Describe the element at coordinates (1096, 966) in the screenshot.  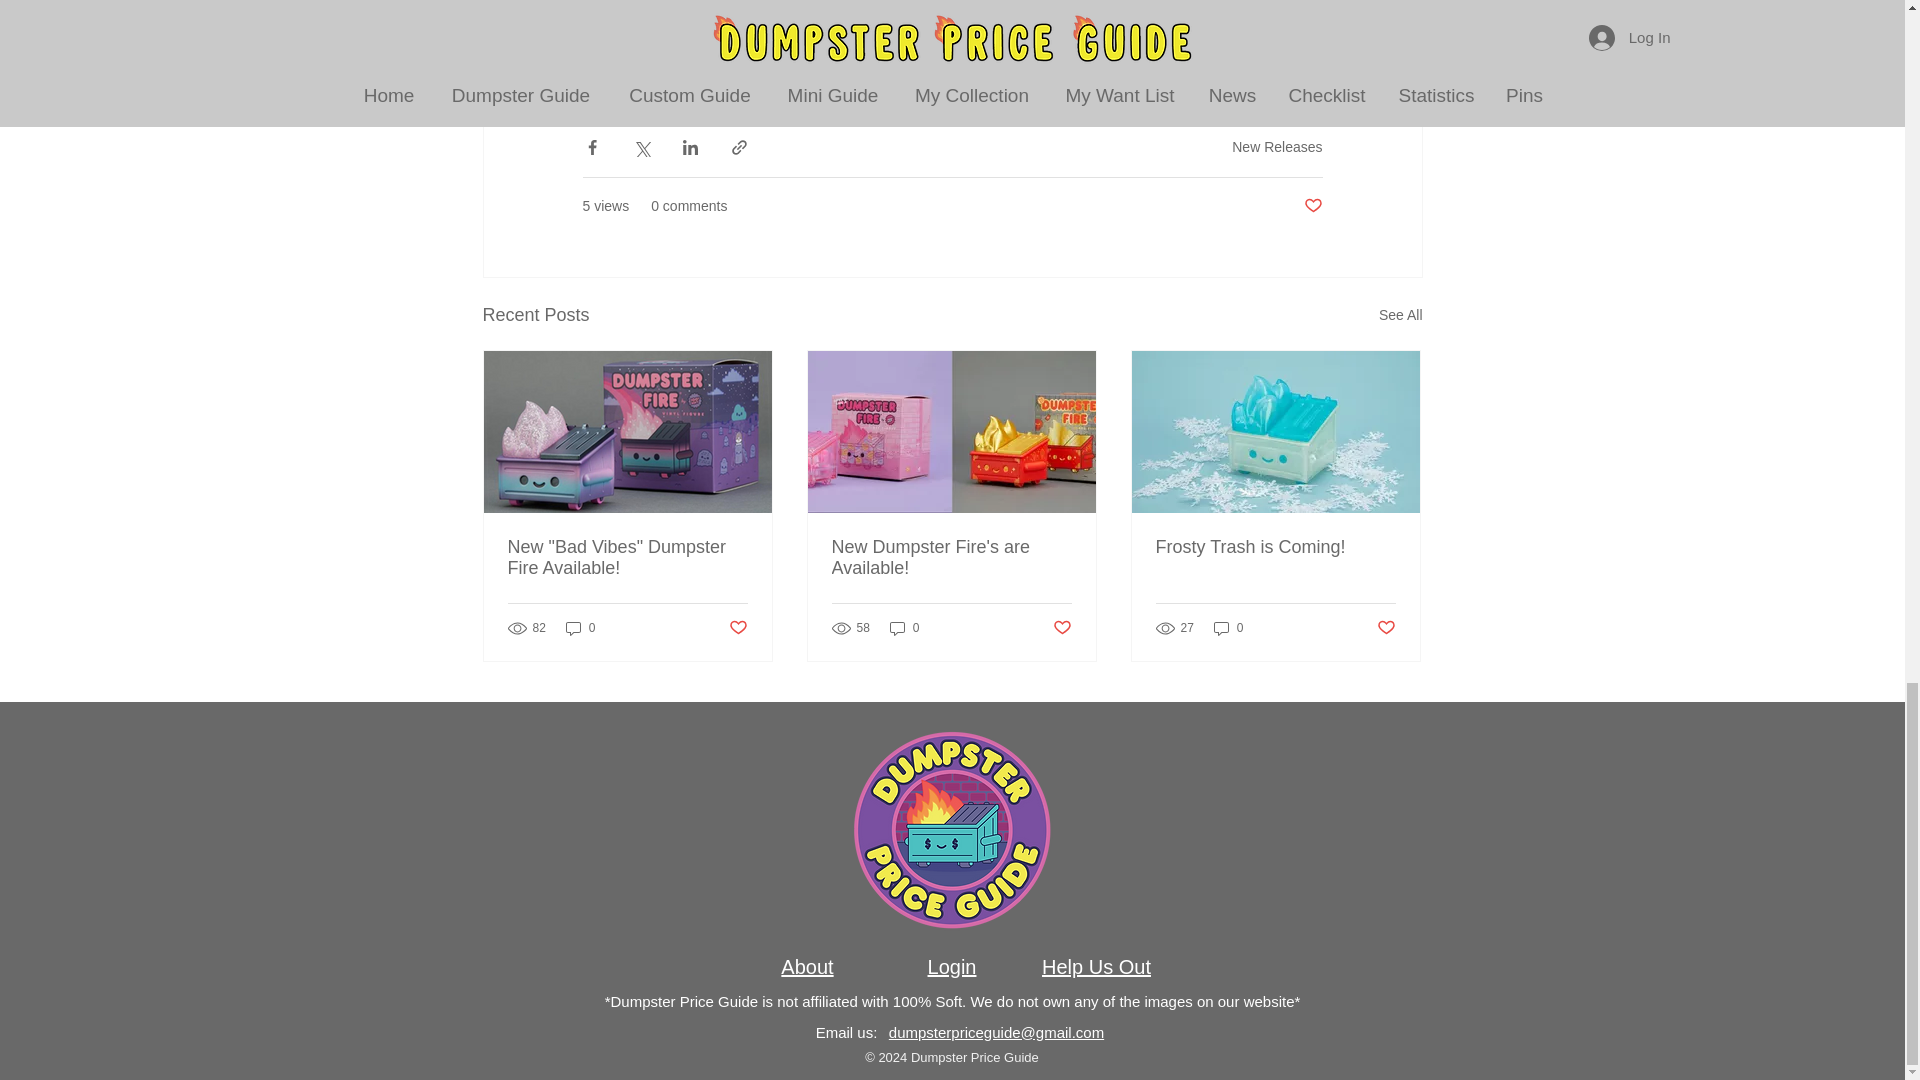
I see `Help Us Out` at that location.